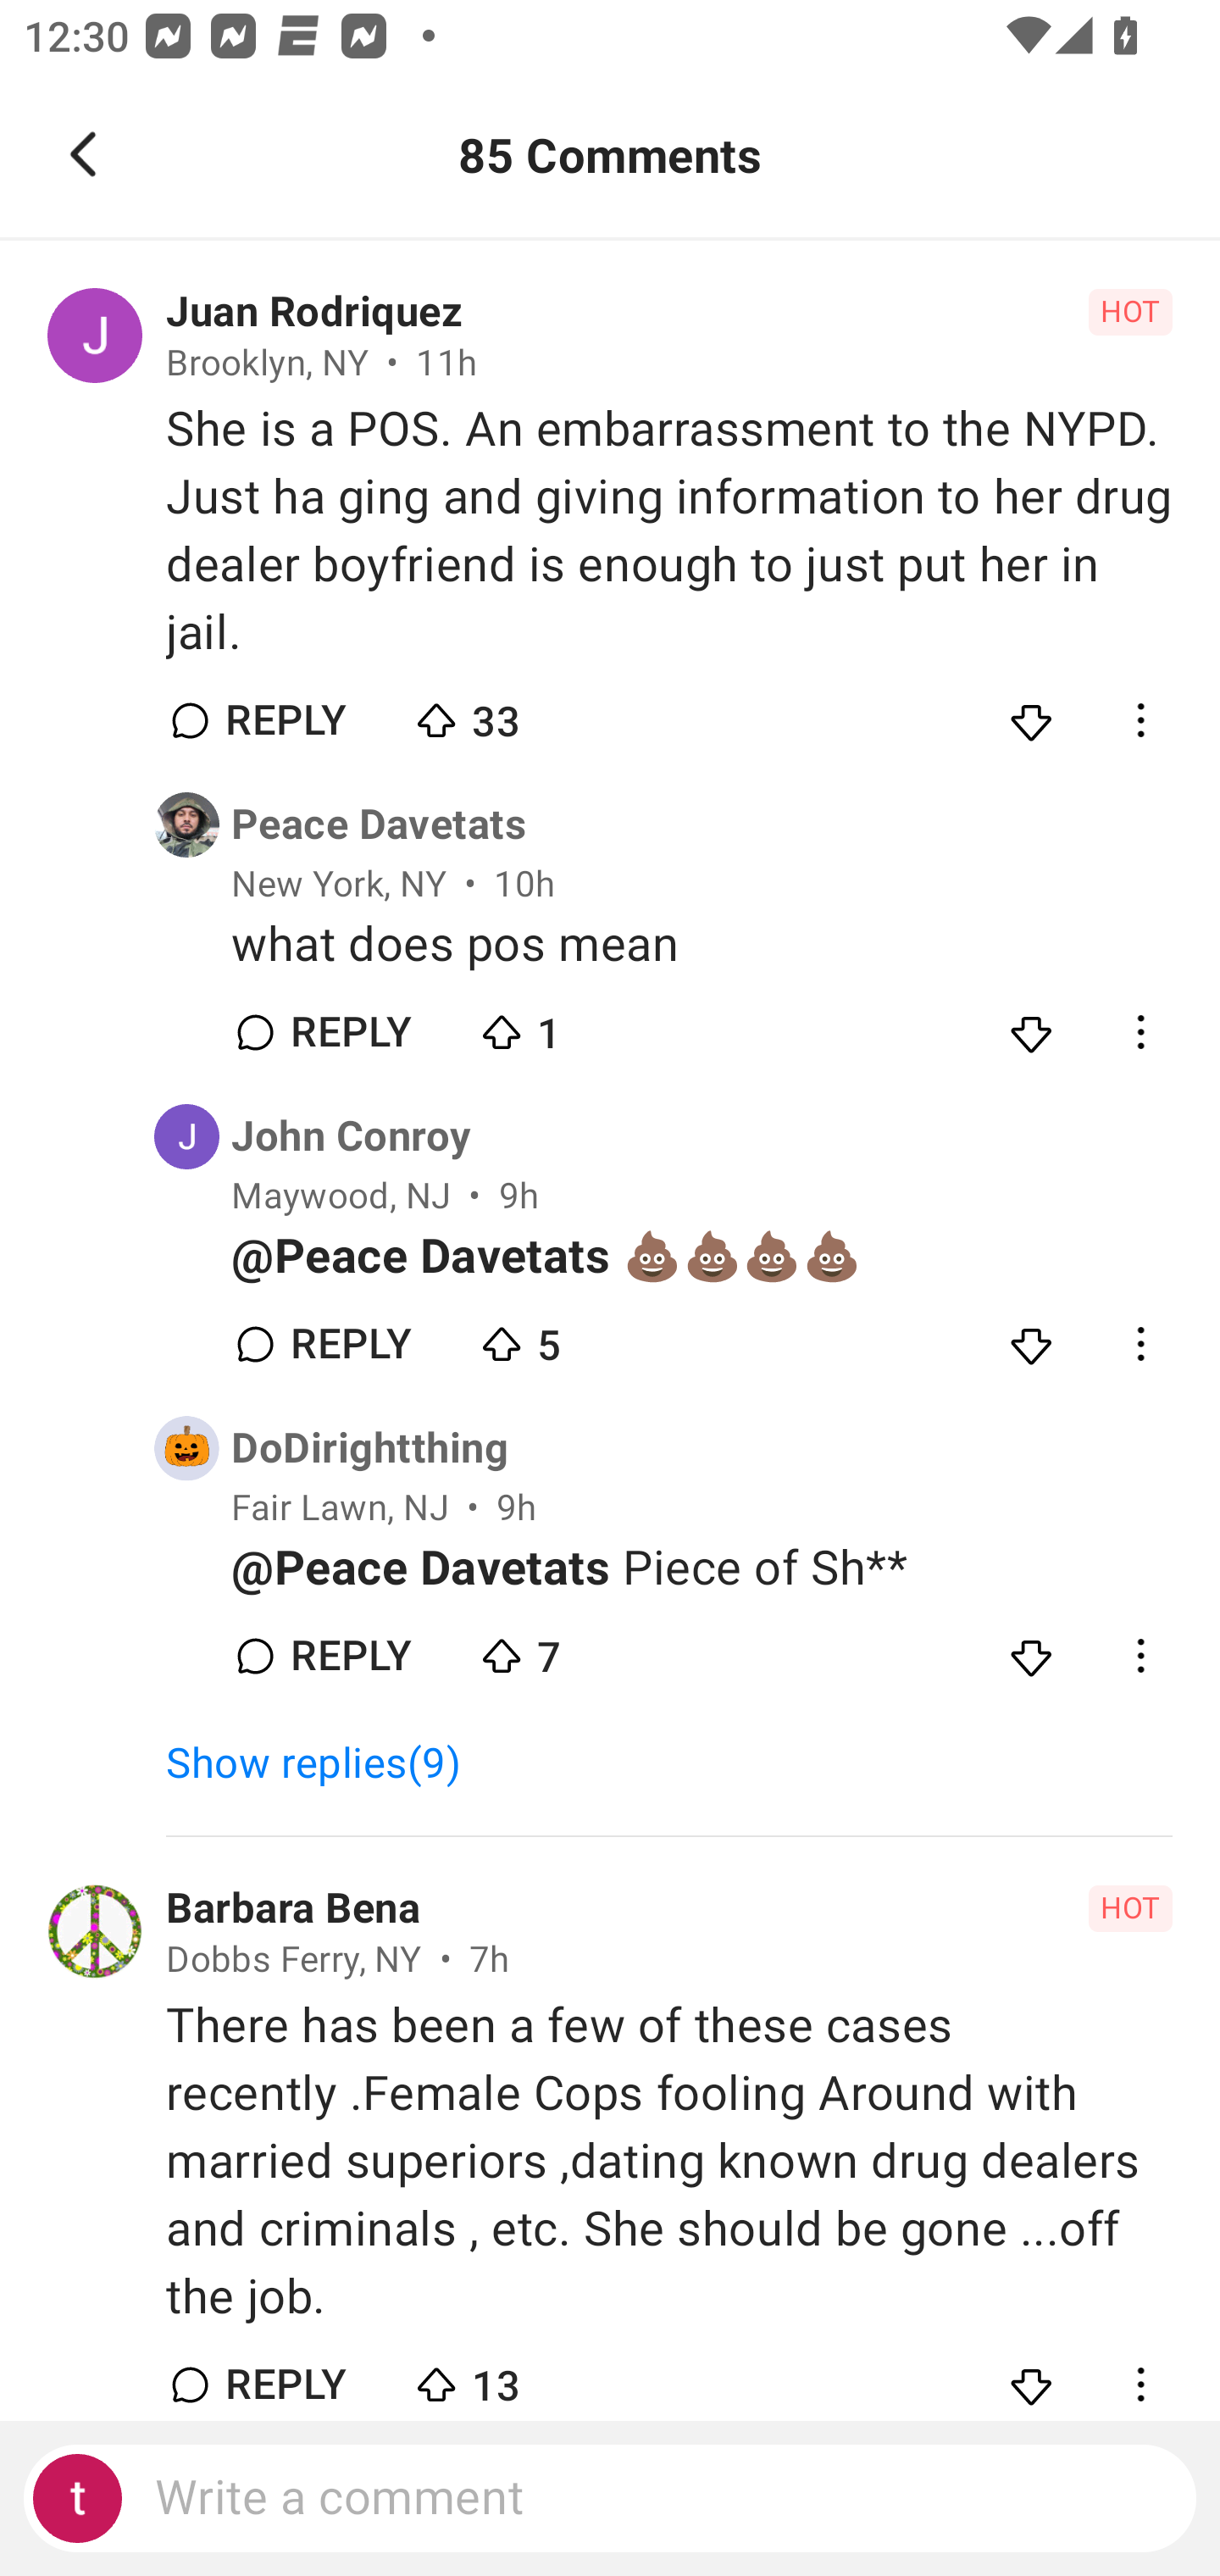 The width and height of the screenshot is (1220, 2576). Describe the element at coordinates (369, 1449) in the screenshot. I see `DoDirightthing` at that location.